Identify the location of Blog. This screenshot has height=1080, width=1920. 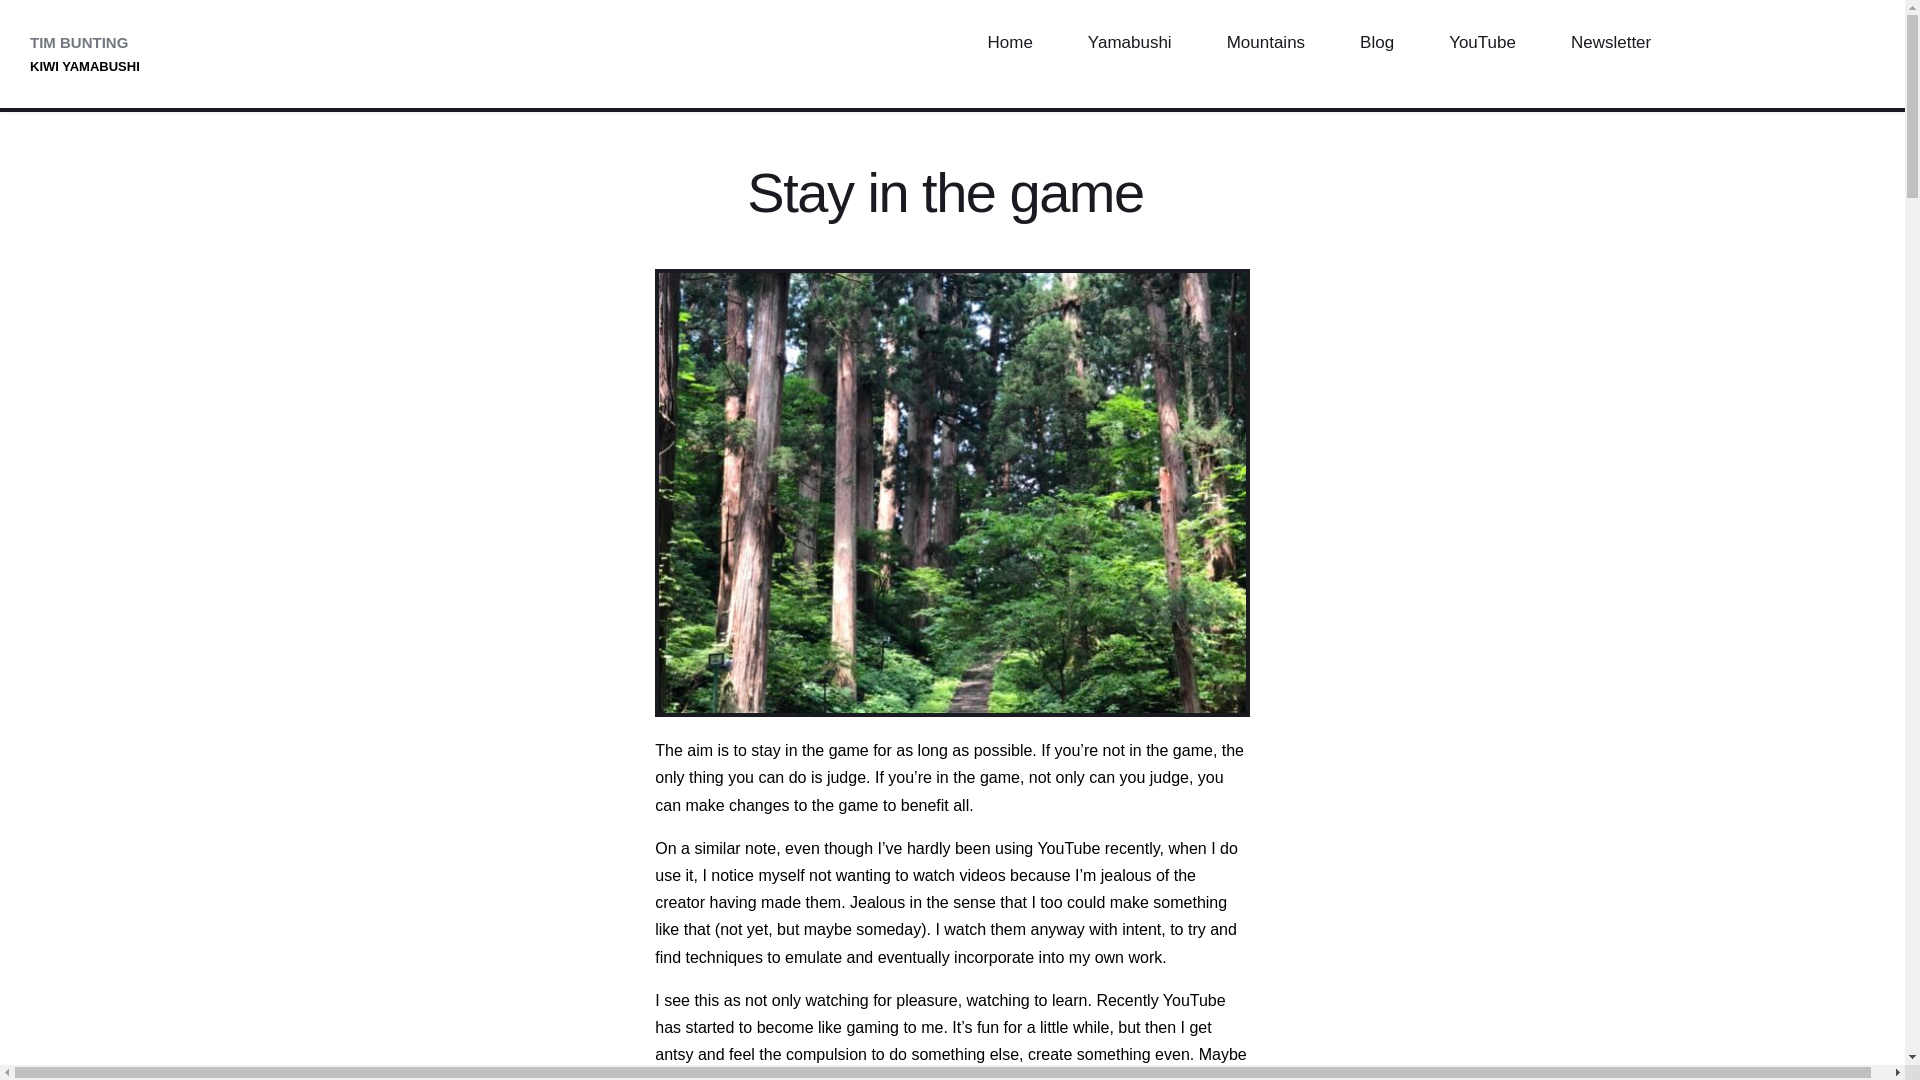
(1377, 43).